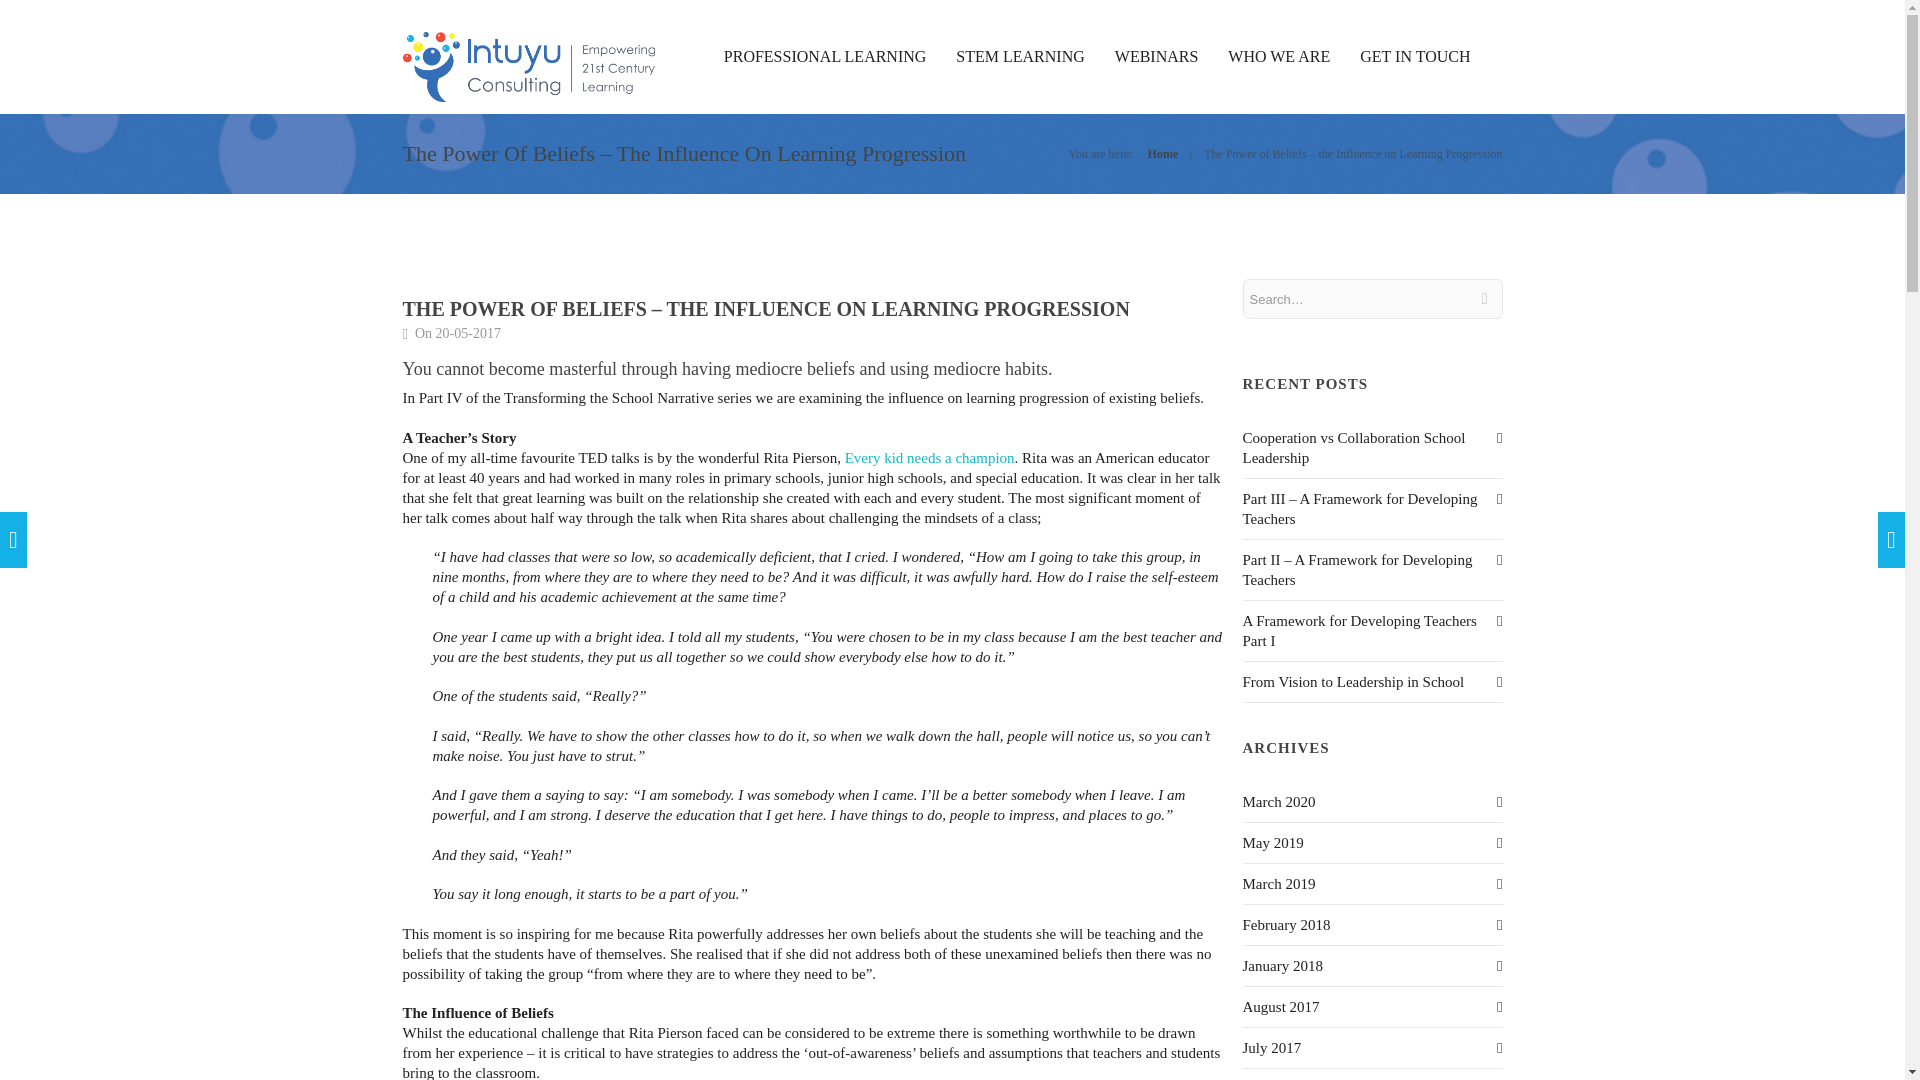 The height and width of the screenshot is (1080, 1920). What do you see at coordinates (1020, 56) in the screenshot?
I see `STEM LEARNING` at bounding box center [1020, 56].